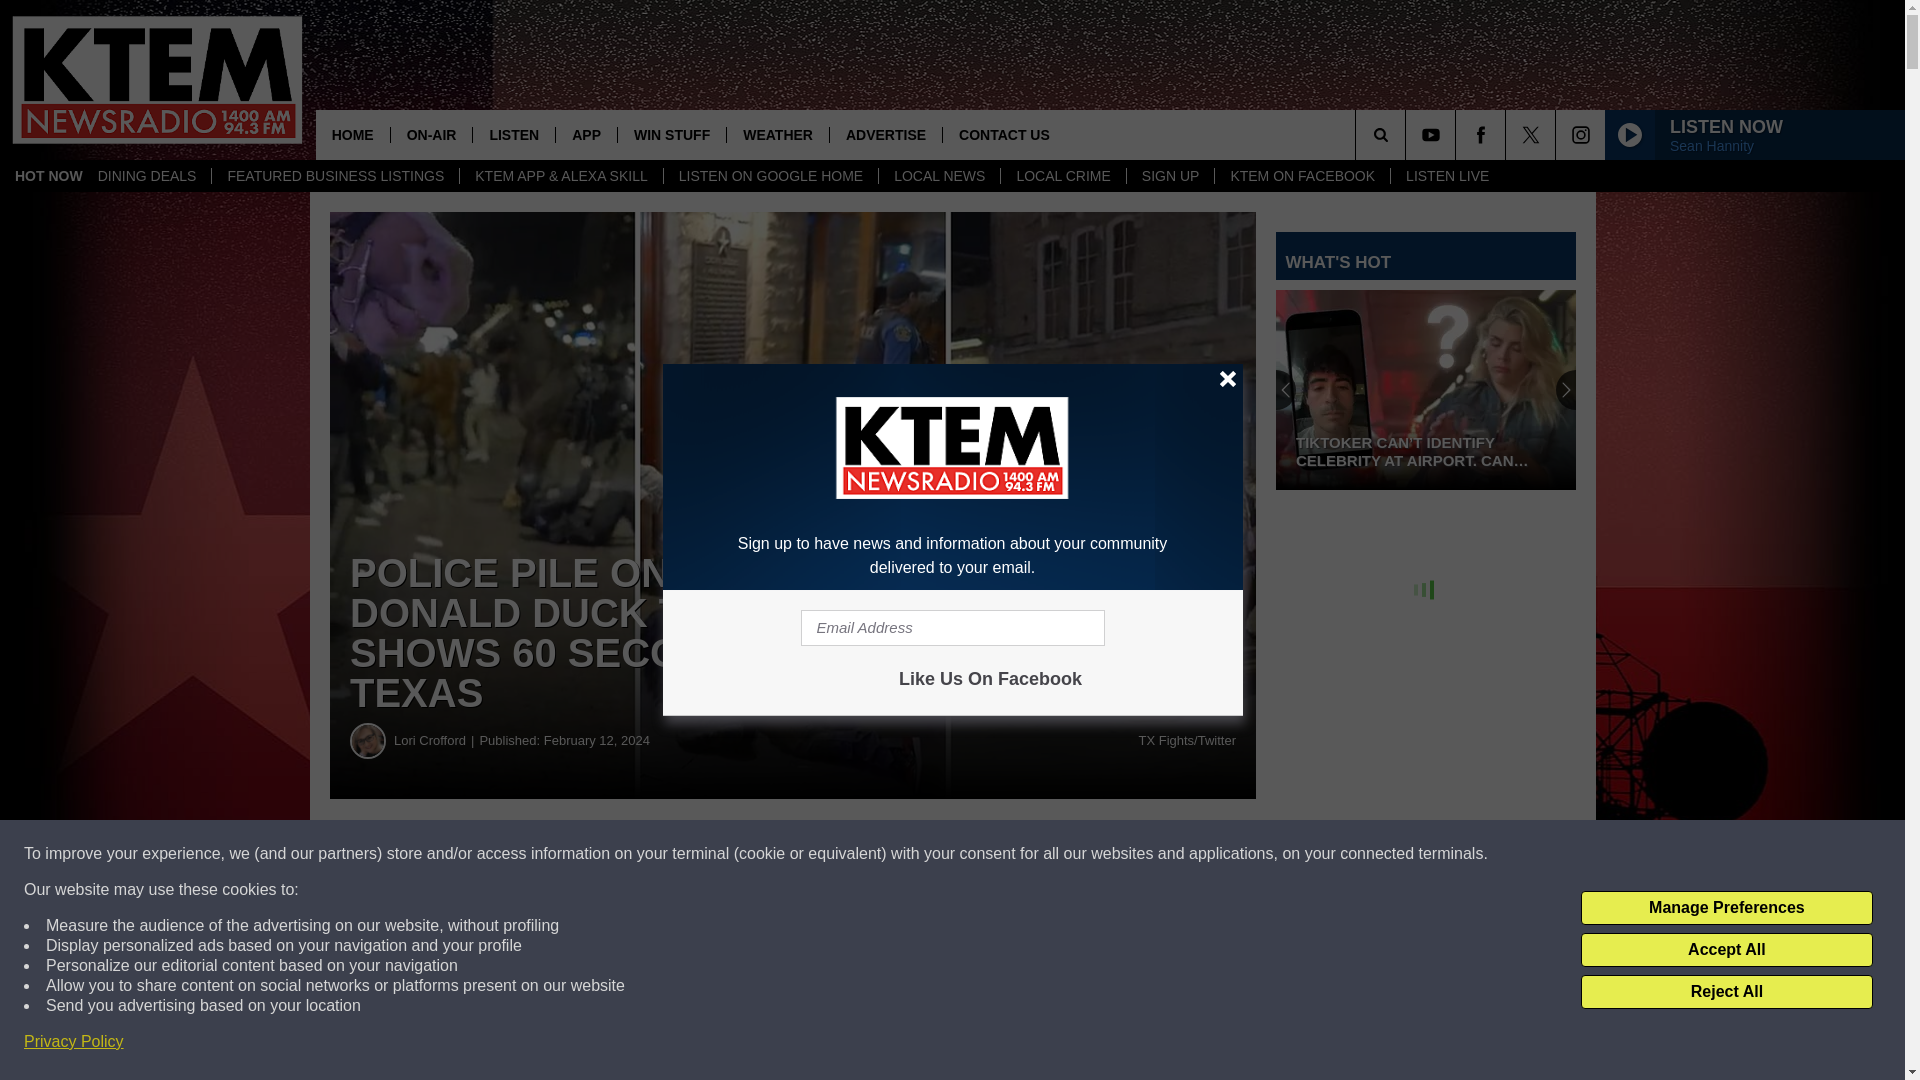  Describe the element at coordinates (74, 1042) in the screenshot. I see `Privacy Policy` at that location.